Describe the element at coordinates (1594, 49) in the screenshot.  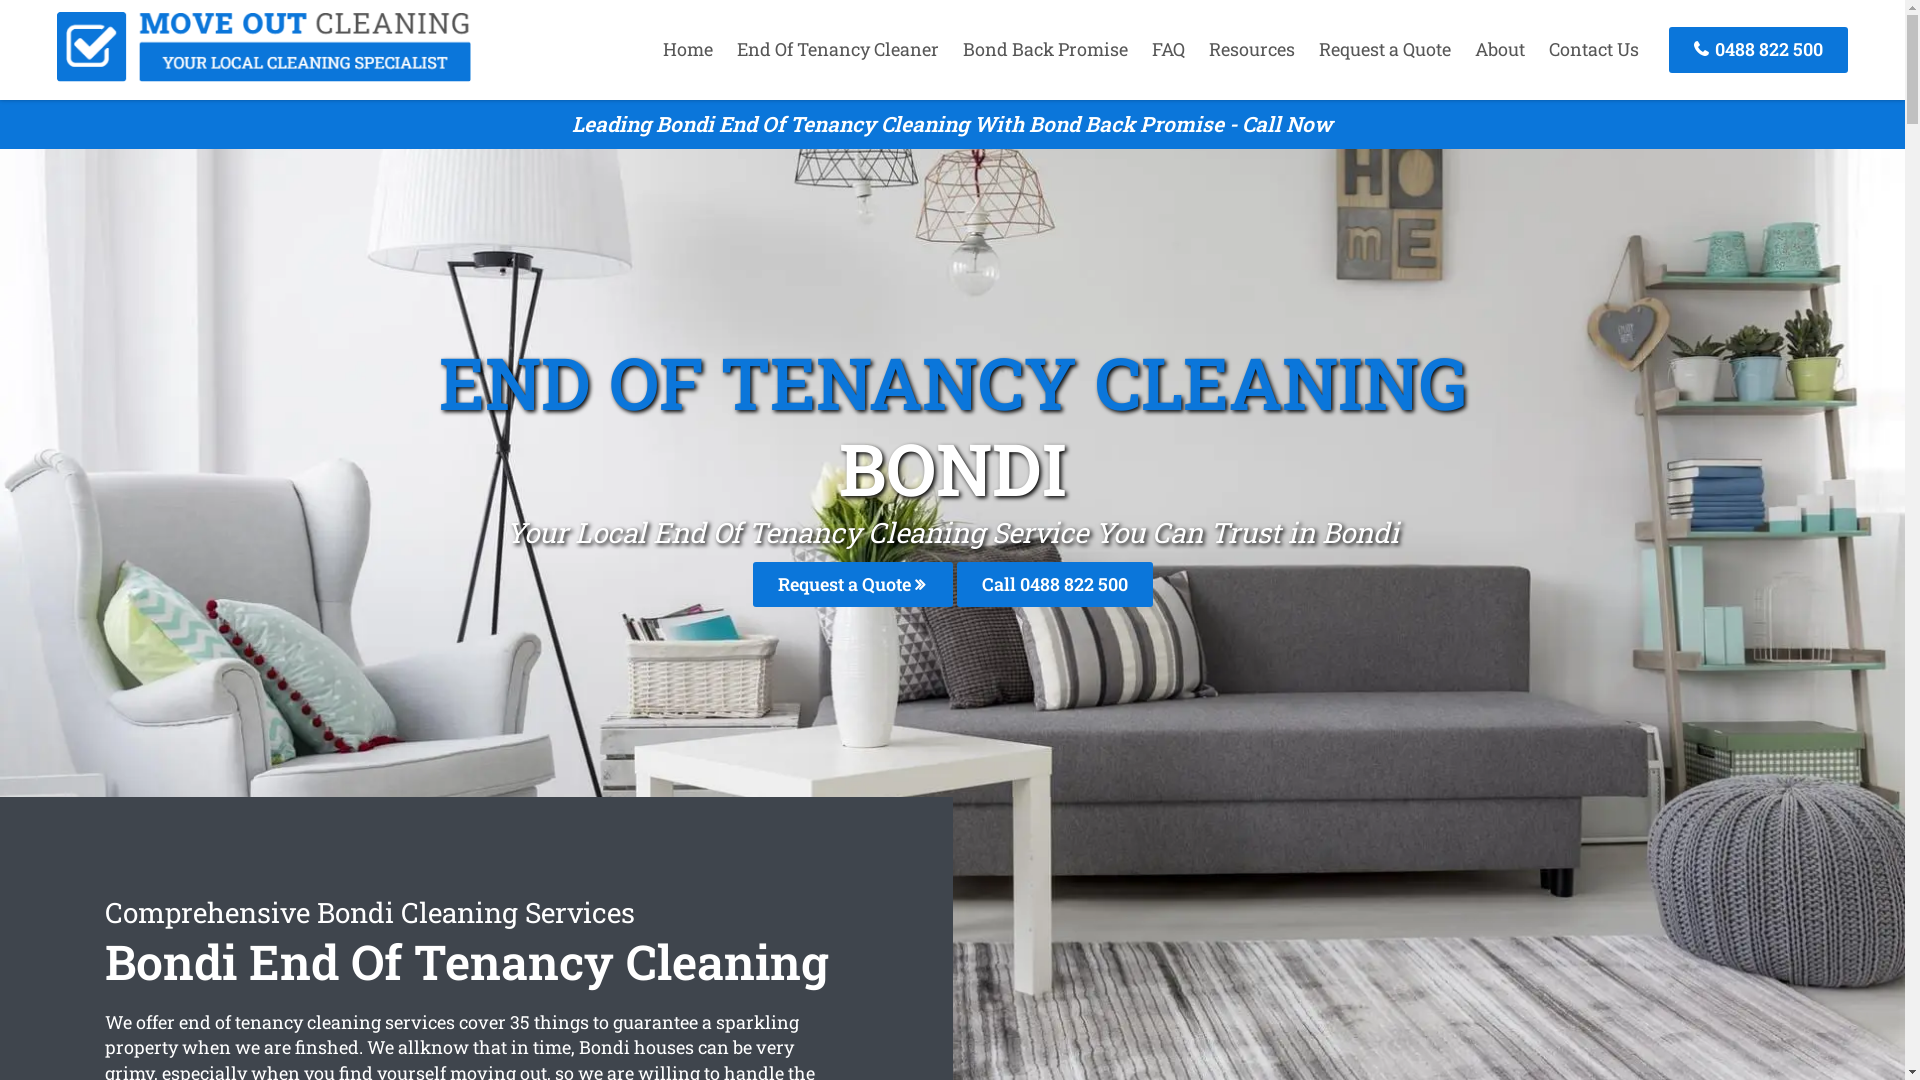
I see `Contact Us` at that location.